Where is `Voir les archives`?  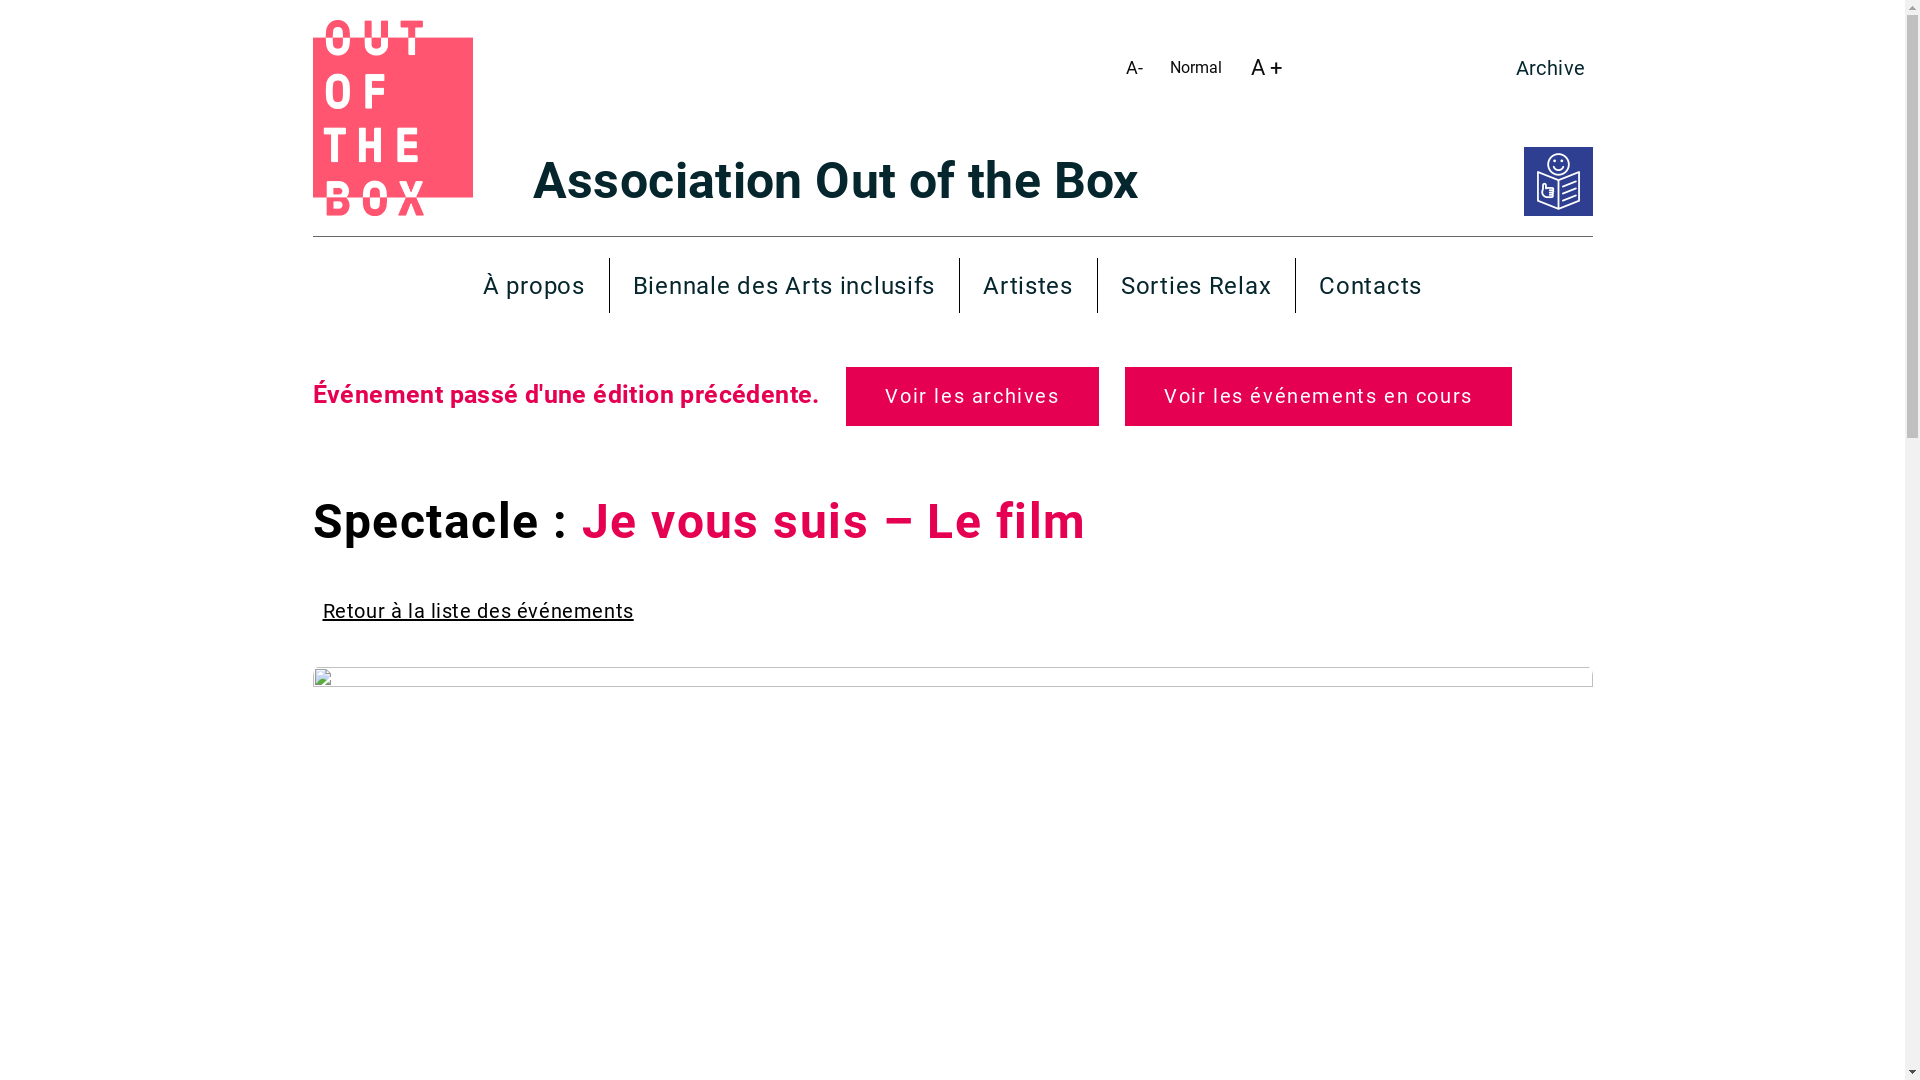 Voir les archives is located at coordinates (972, 396).